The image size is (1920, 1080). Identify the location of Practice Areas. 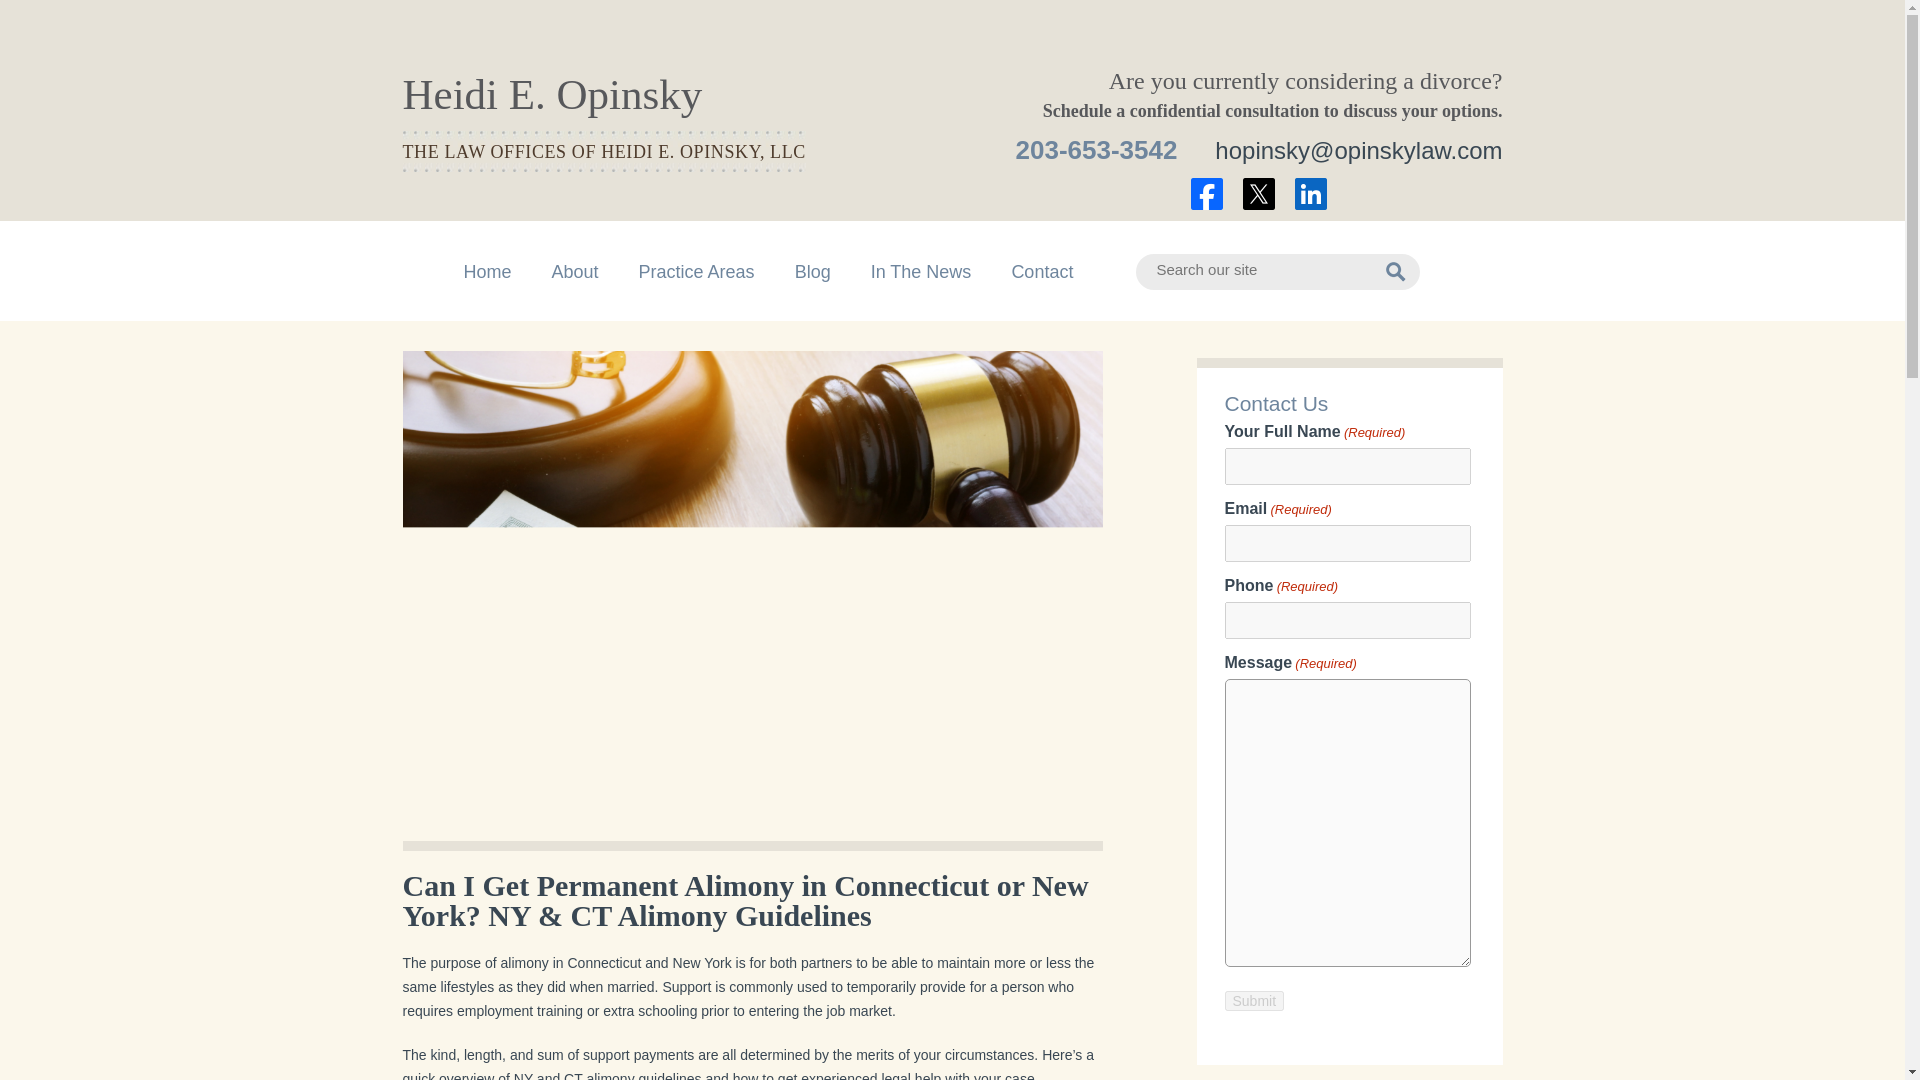
(696, 272).